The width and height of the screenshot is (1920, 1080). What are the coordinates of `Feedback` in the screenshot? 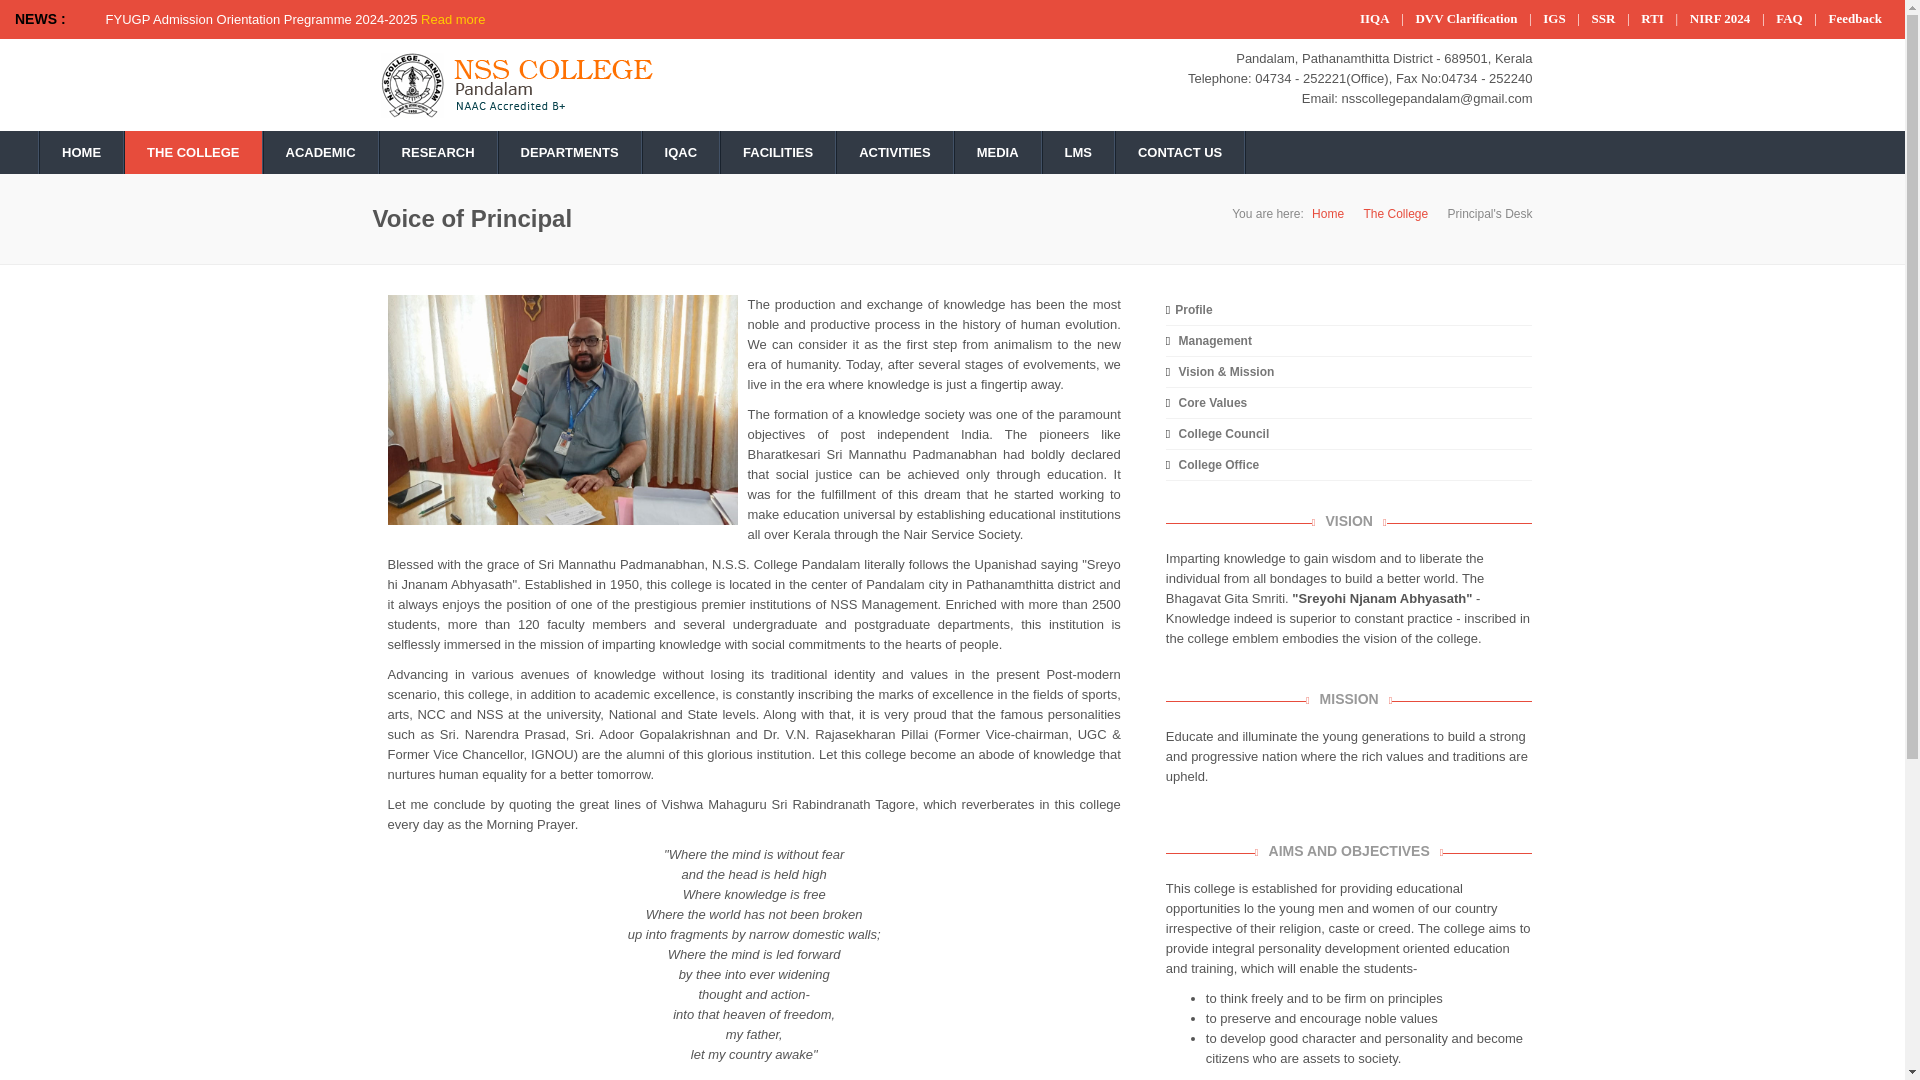 It's located at (1855, 18).